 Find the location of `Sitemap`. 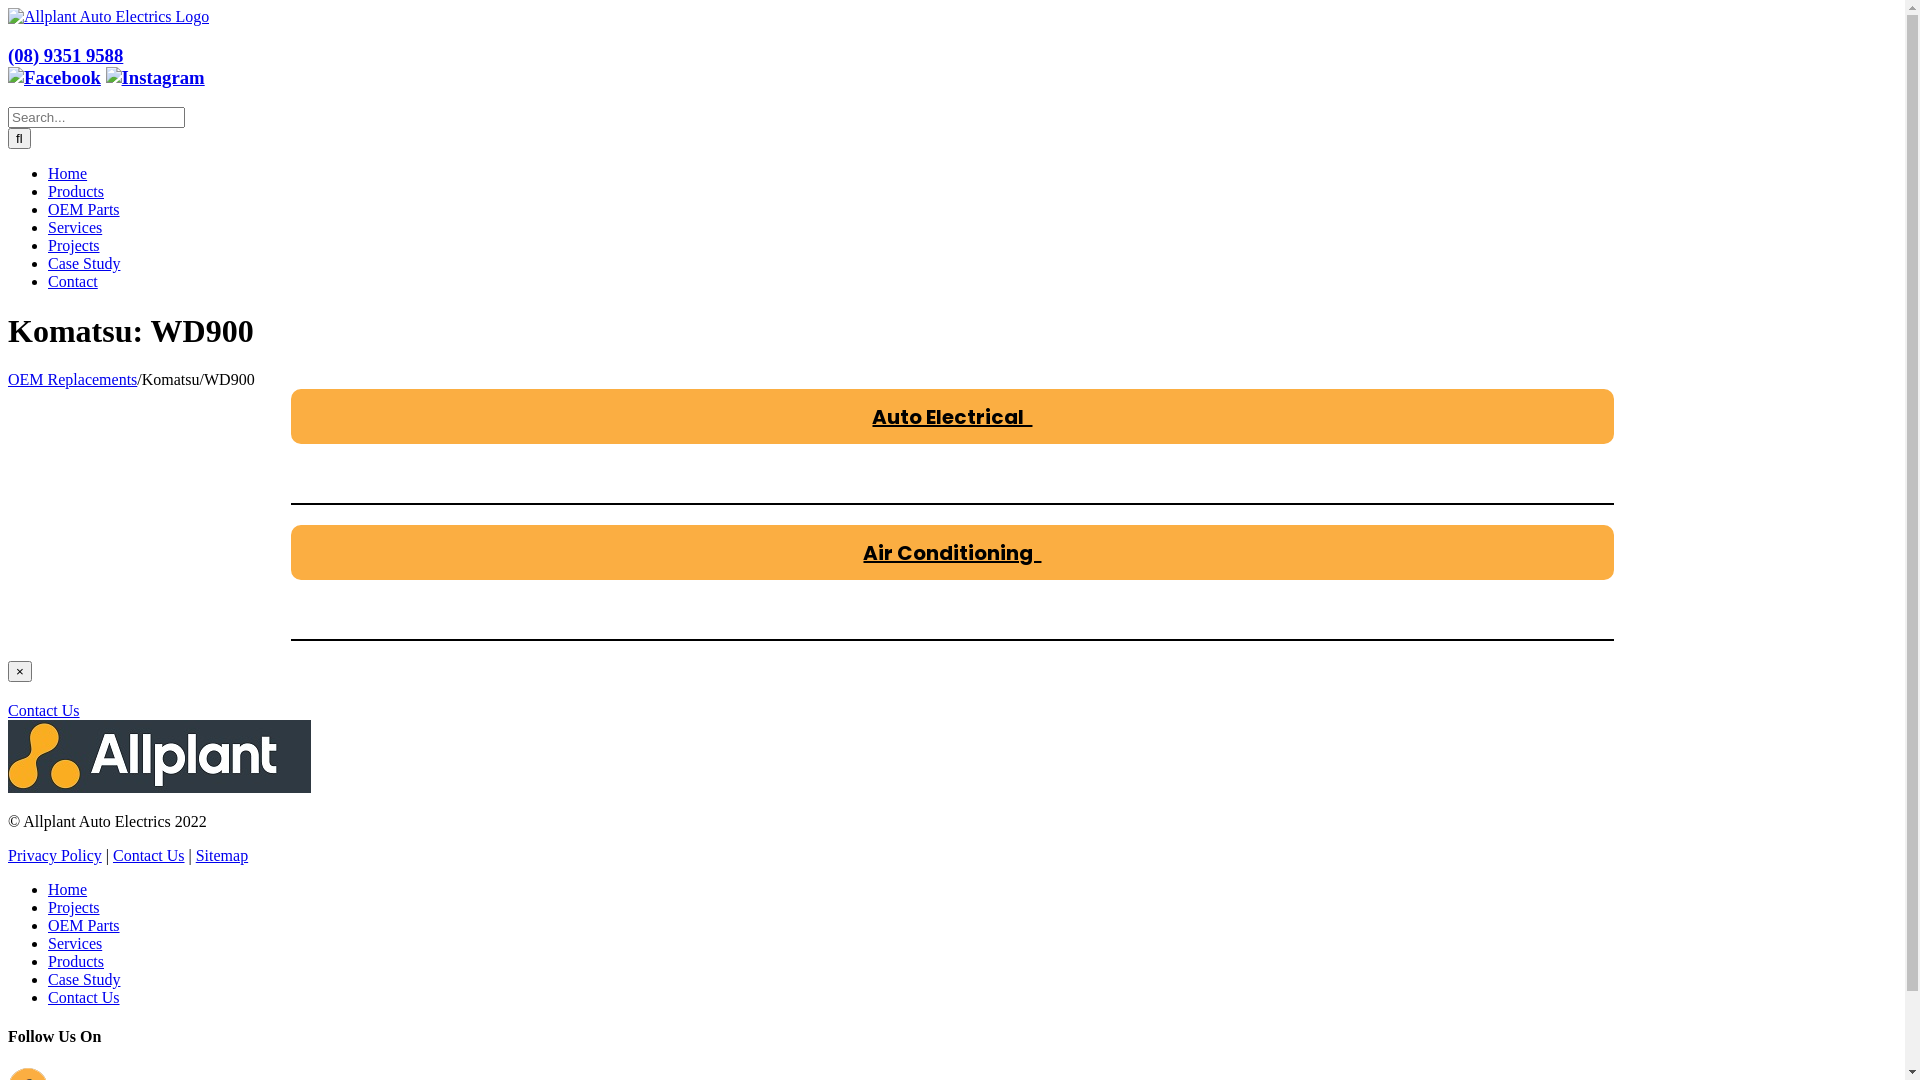

Sitemap is located at coordinates (222, 856).